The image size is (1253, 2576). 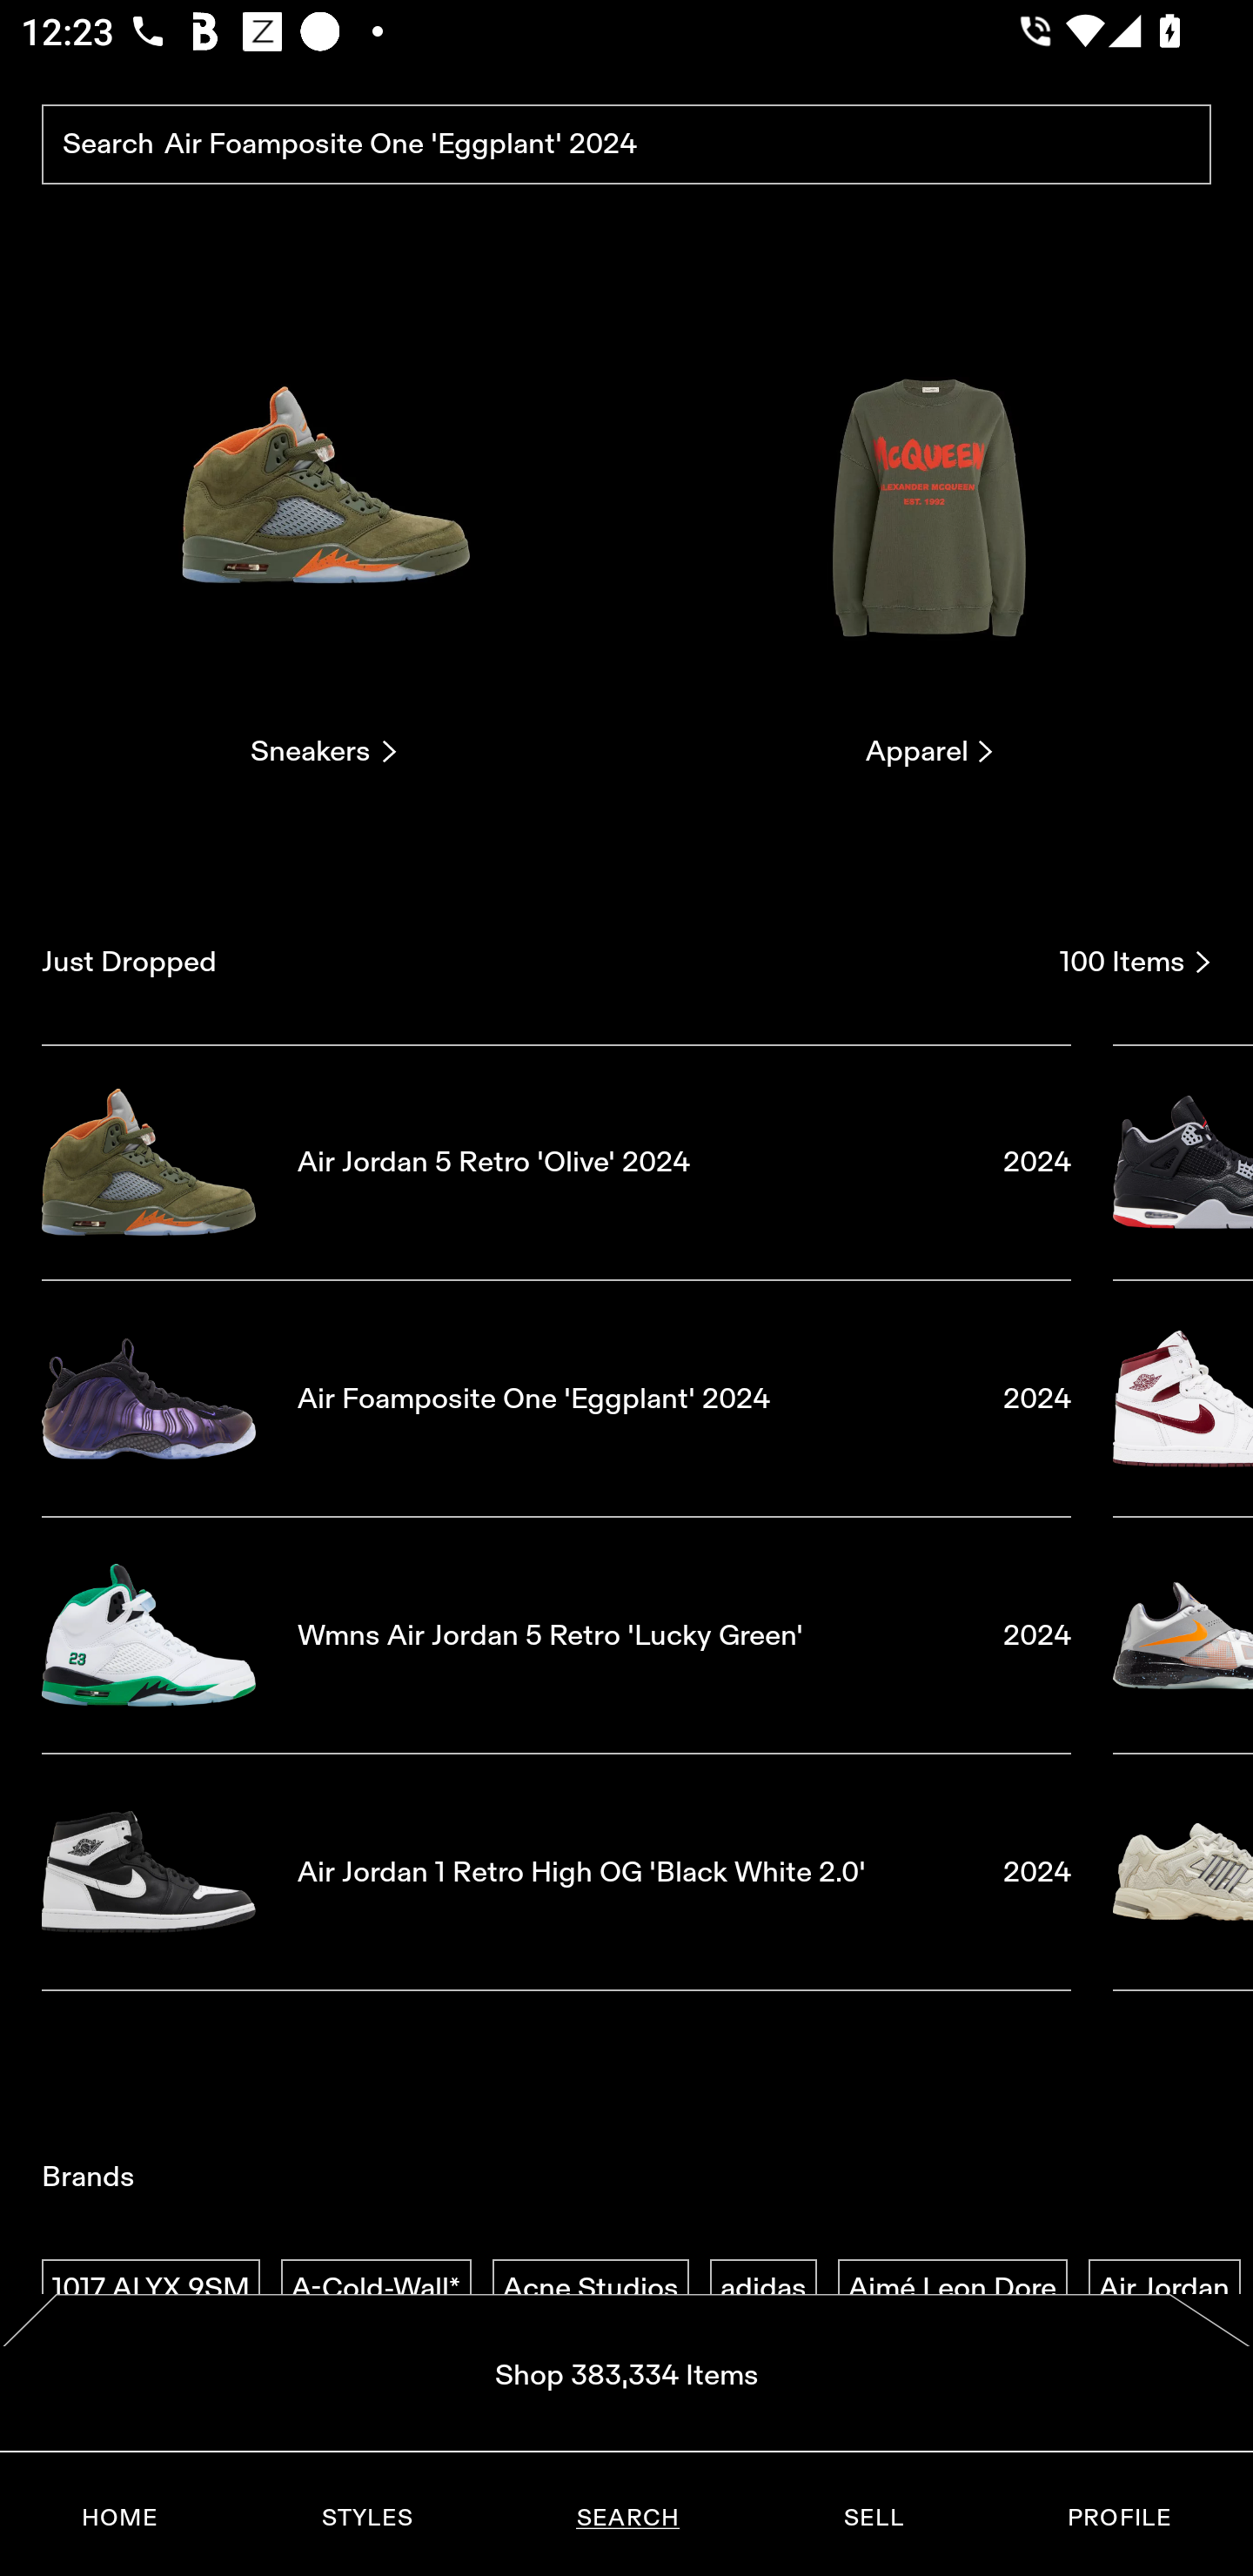 What do you see at coordinates (763, 2289) in the screenshot?
I see `adidas` at bounding box center [763, 2289].